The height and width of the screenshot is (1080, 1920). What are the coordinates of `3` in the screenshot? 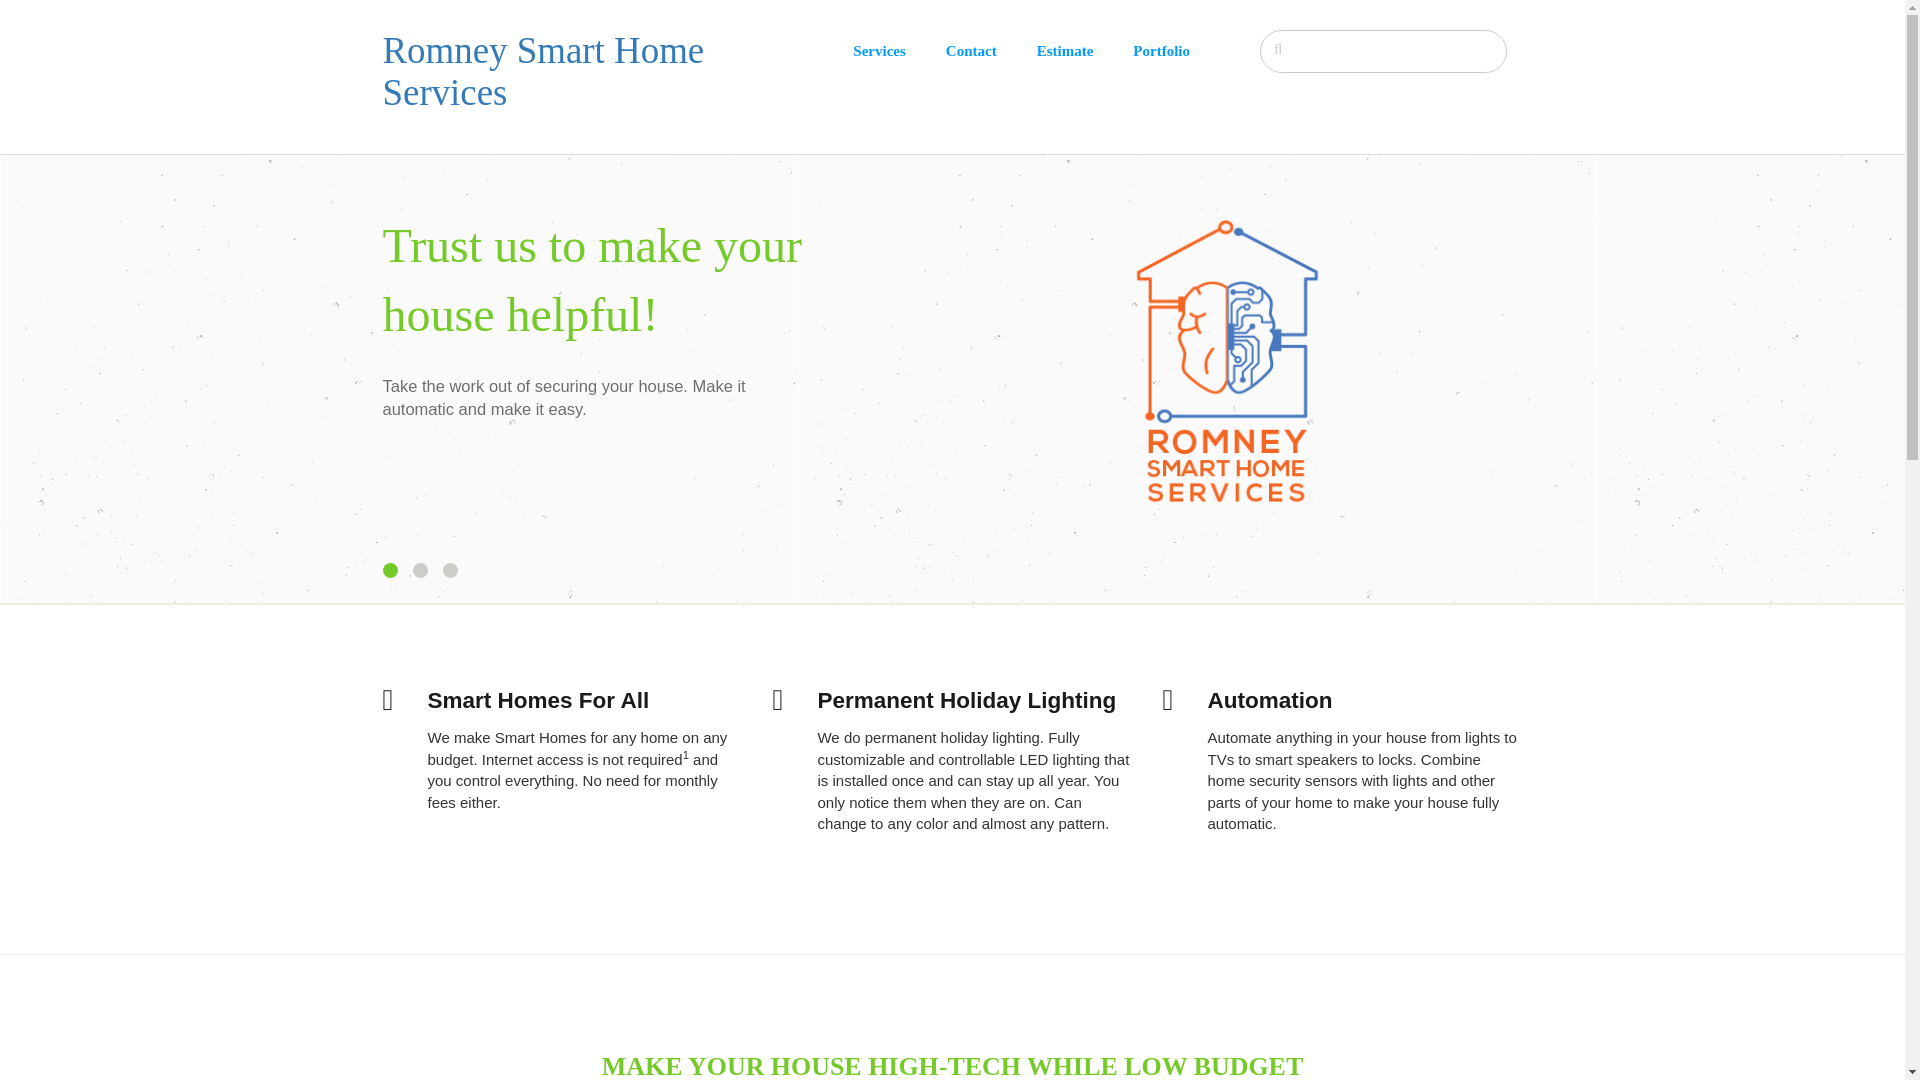 It's located at (448, 570).